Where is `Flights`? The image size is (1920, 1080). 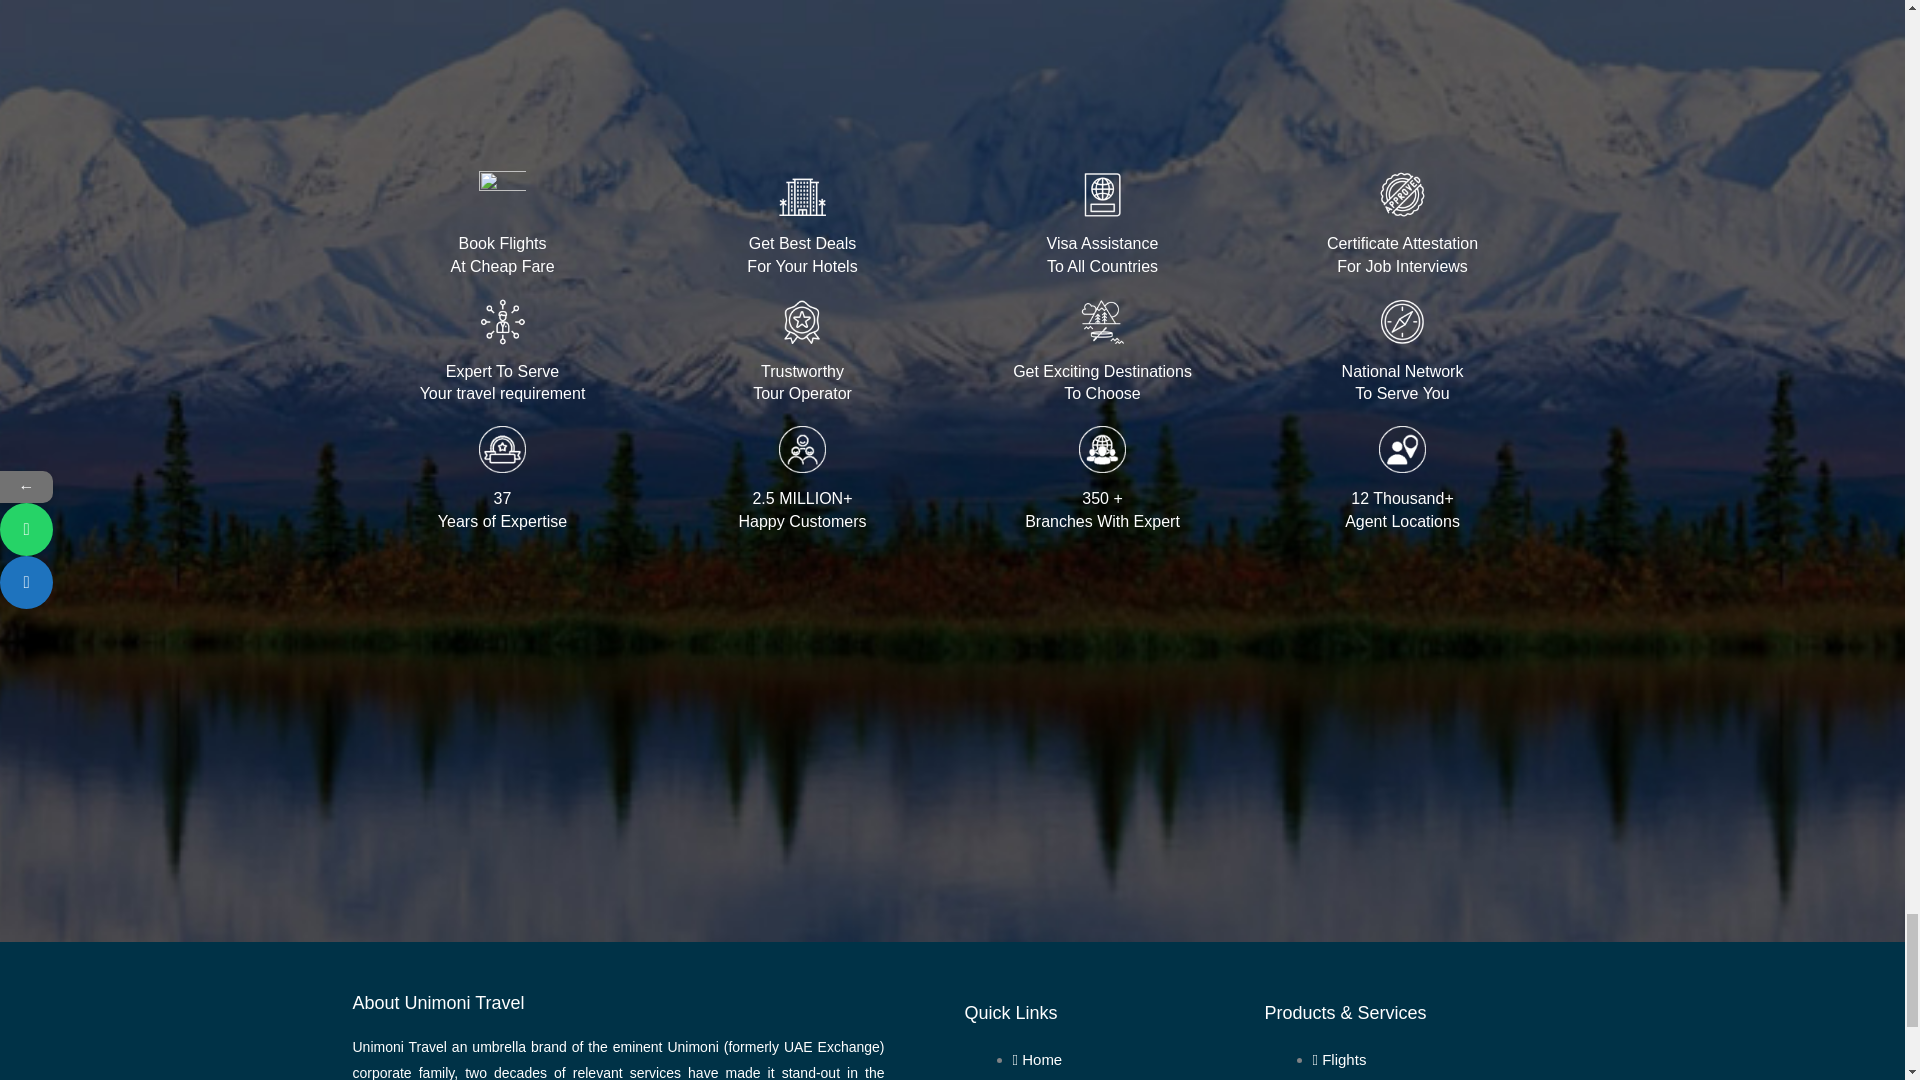
Flights is located at coordinates (1340, 1059).